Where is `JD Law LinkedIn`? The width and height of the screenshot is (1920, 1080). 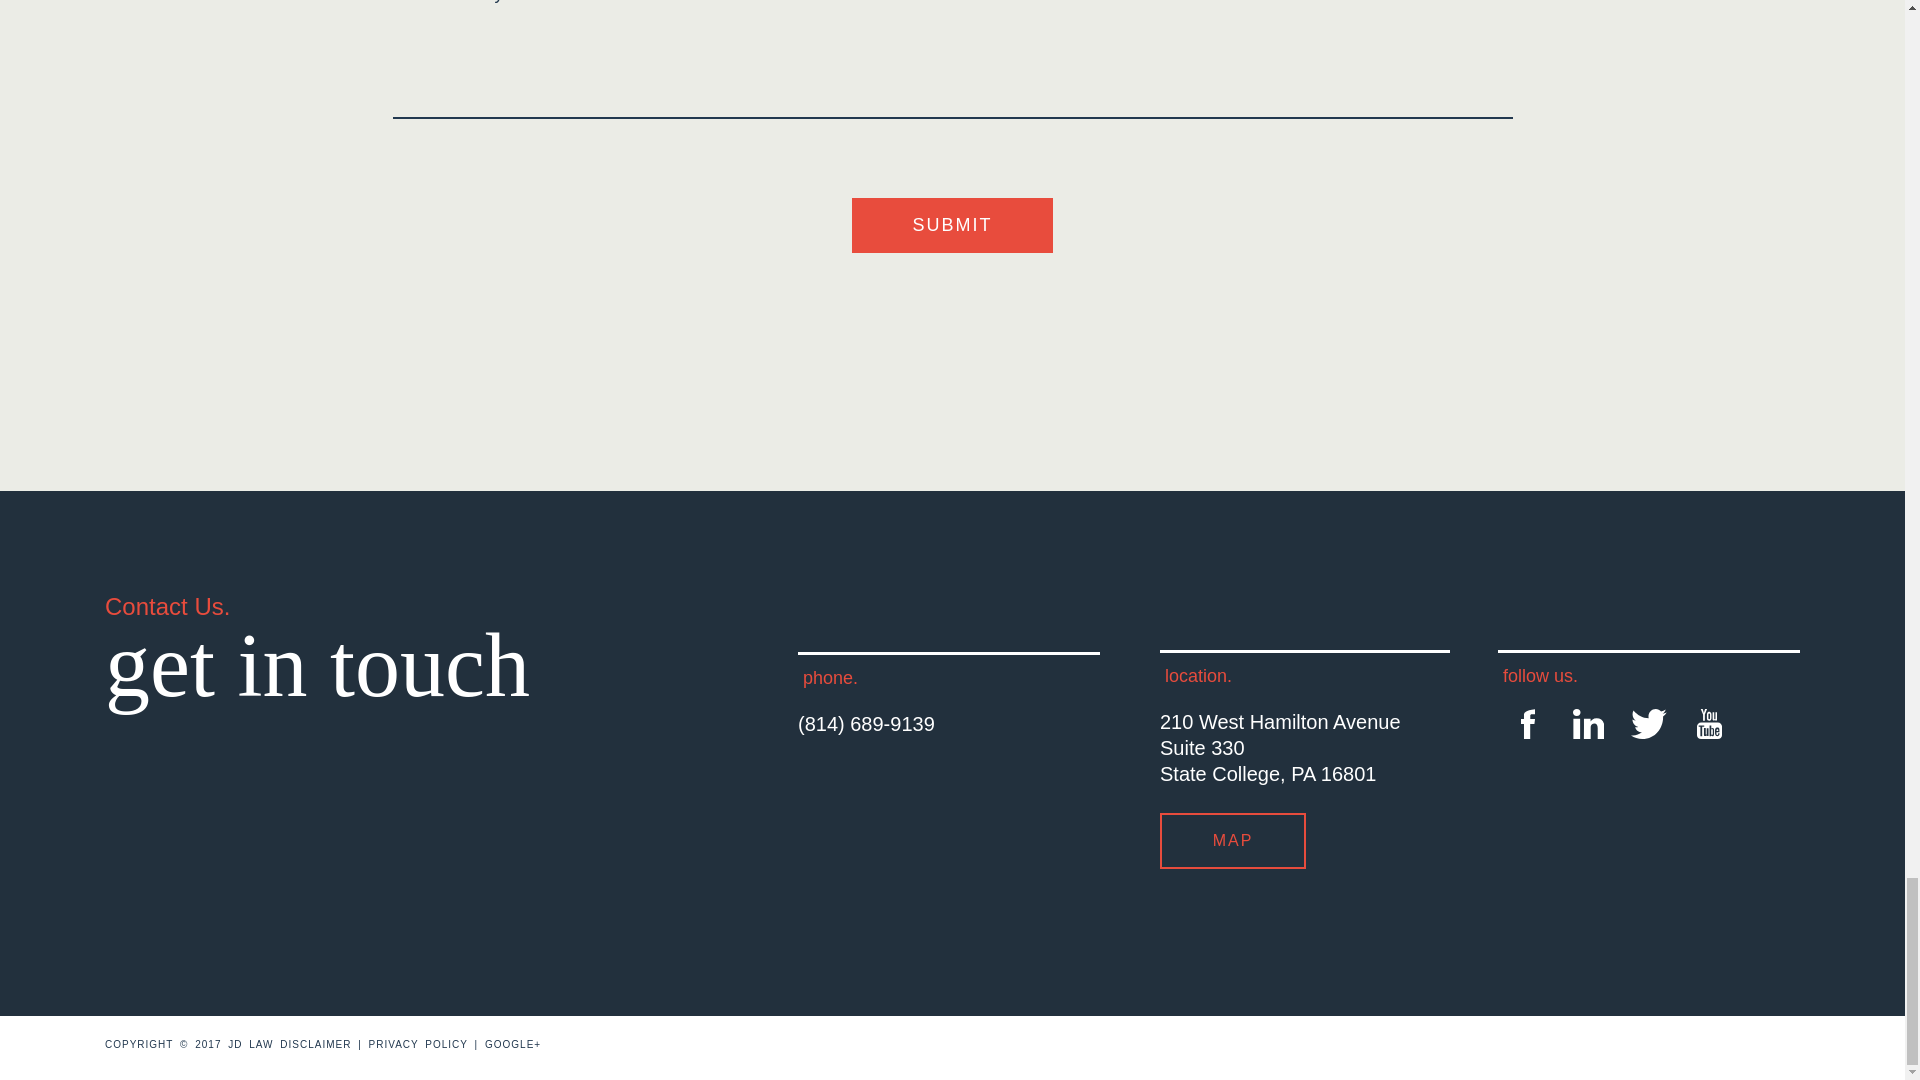 JD Law LinkedIn is located at coordinates (1588, 726).